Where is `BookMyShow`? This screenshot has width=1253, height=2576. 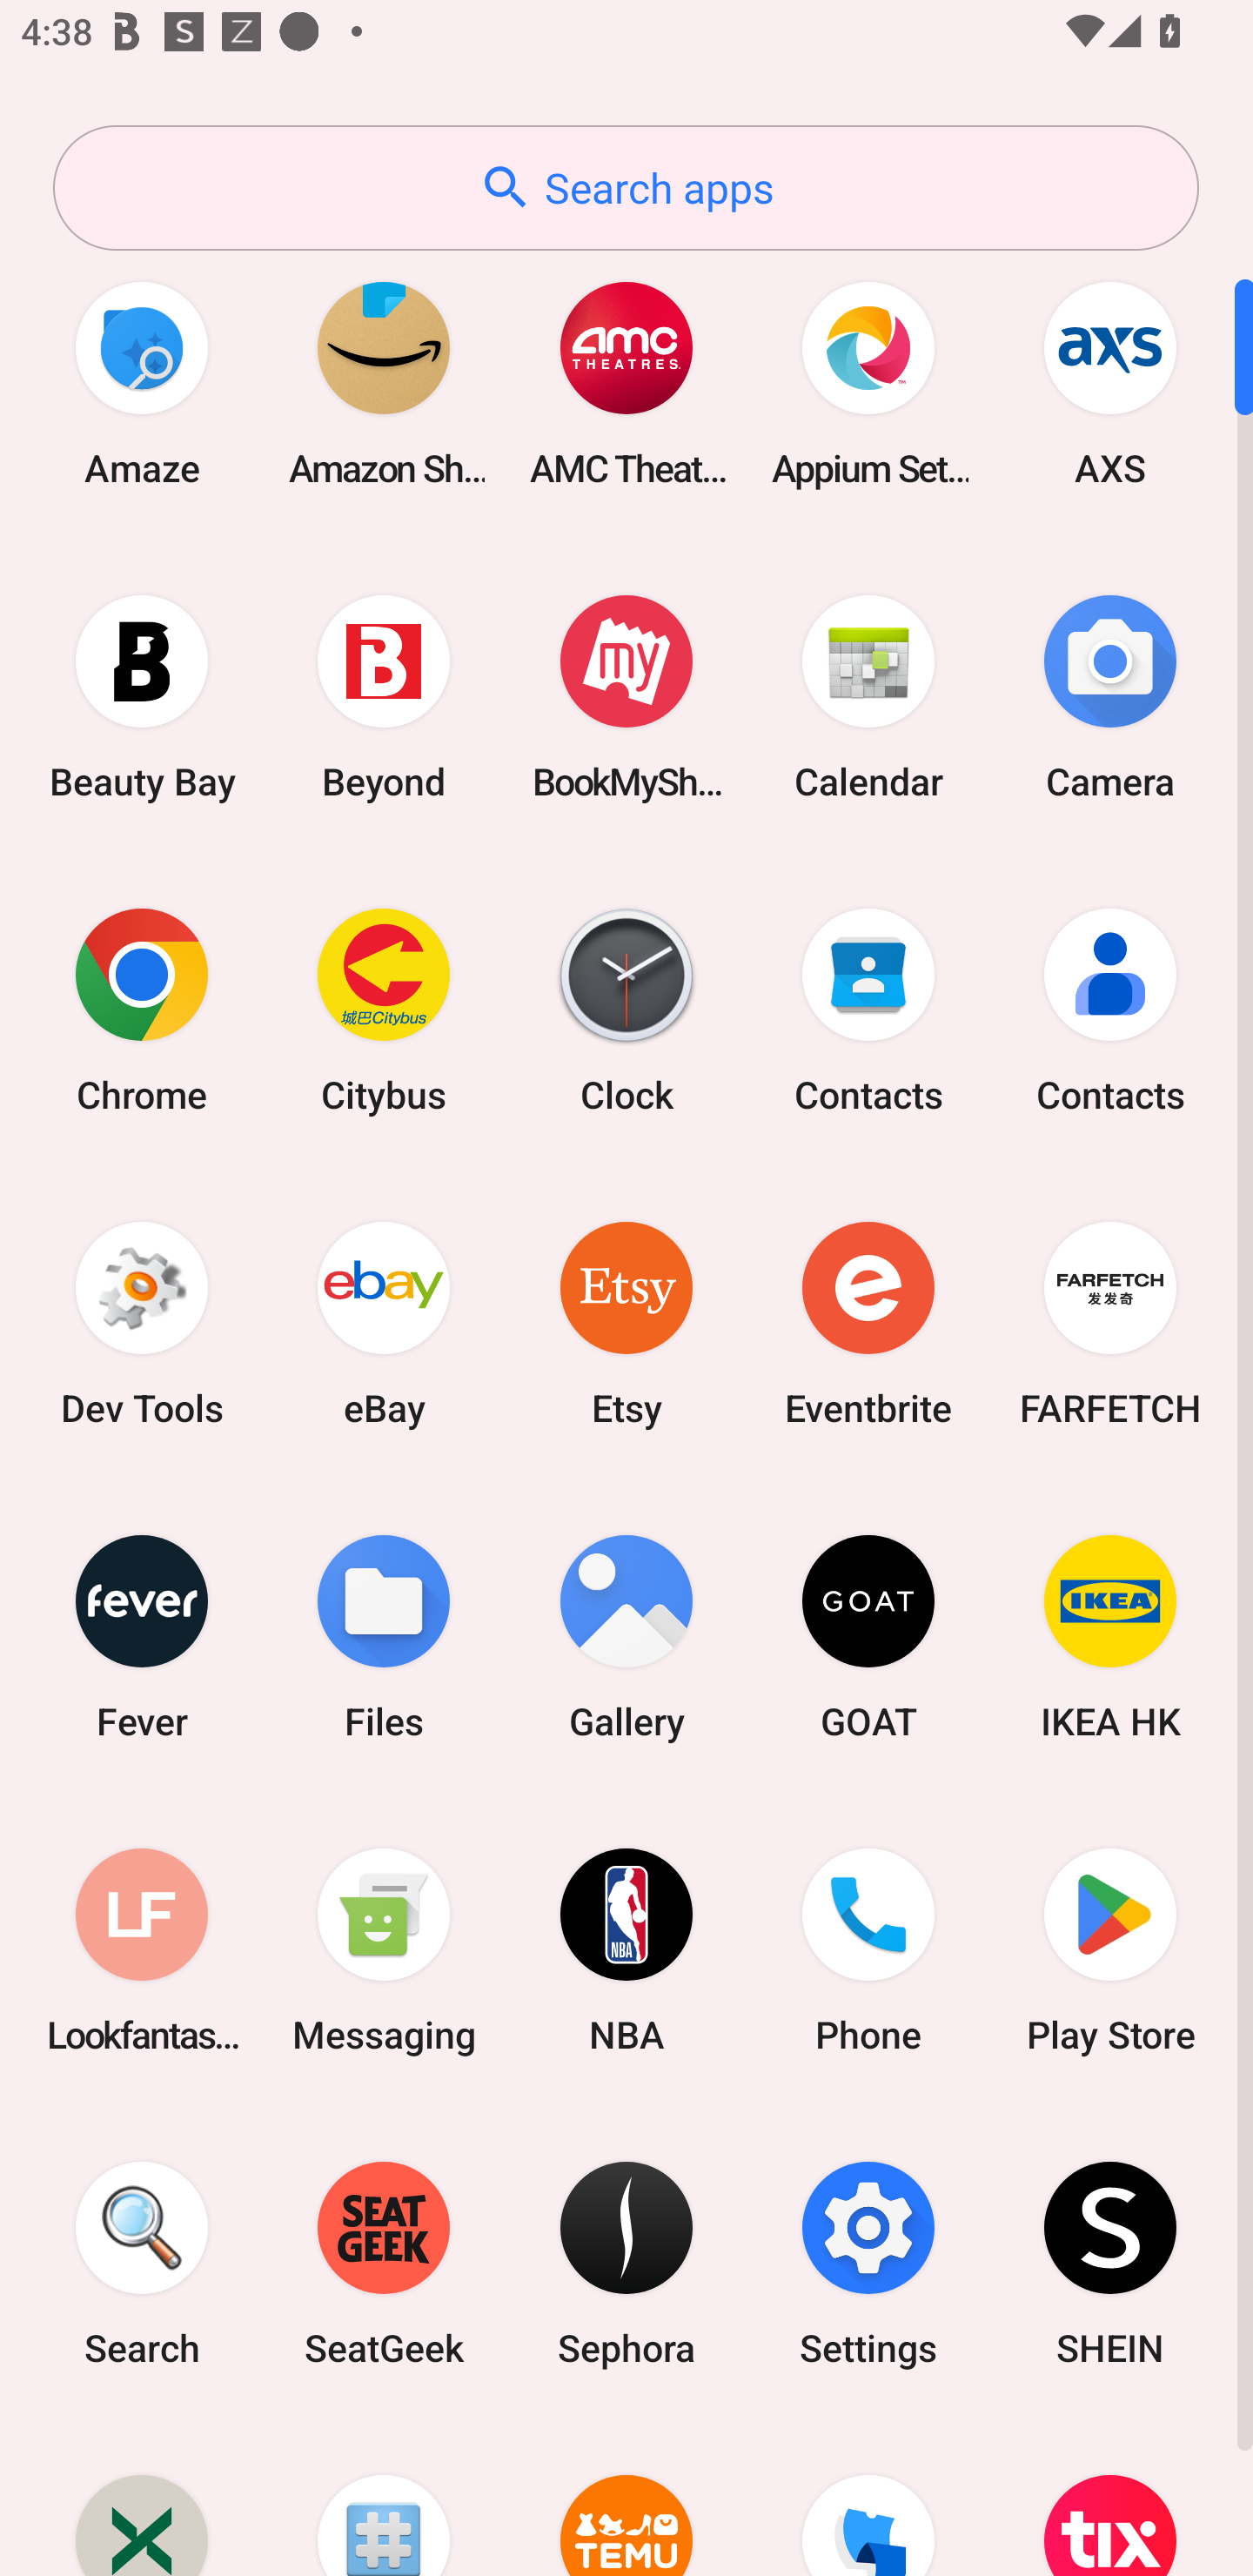 BookMyShow is located at coordinates (626, 696).